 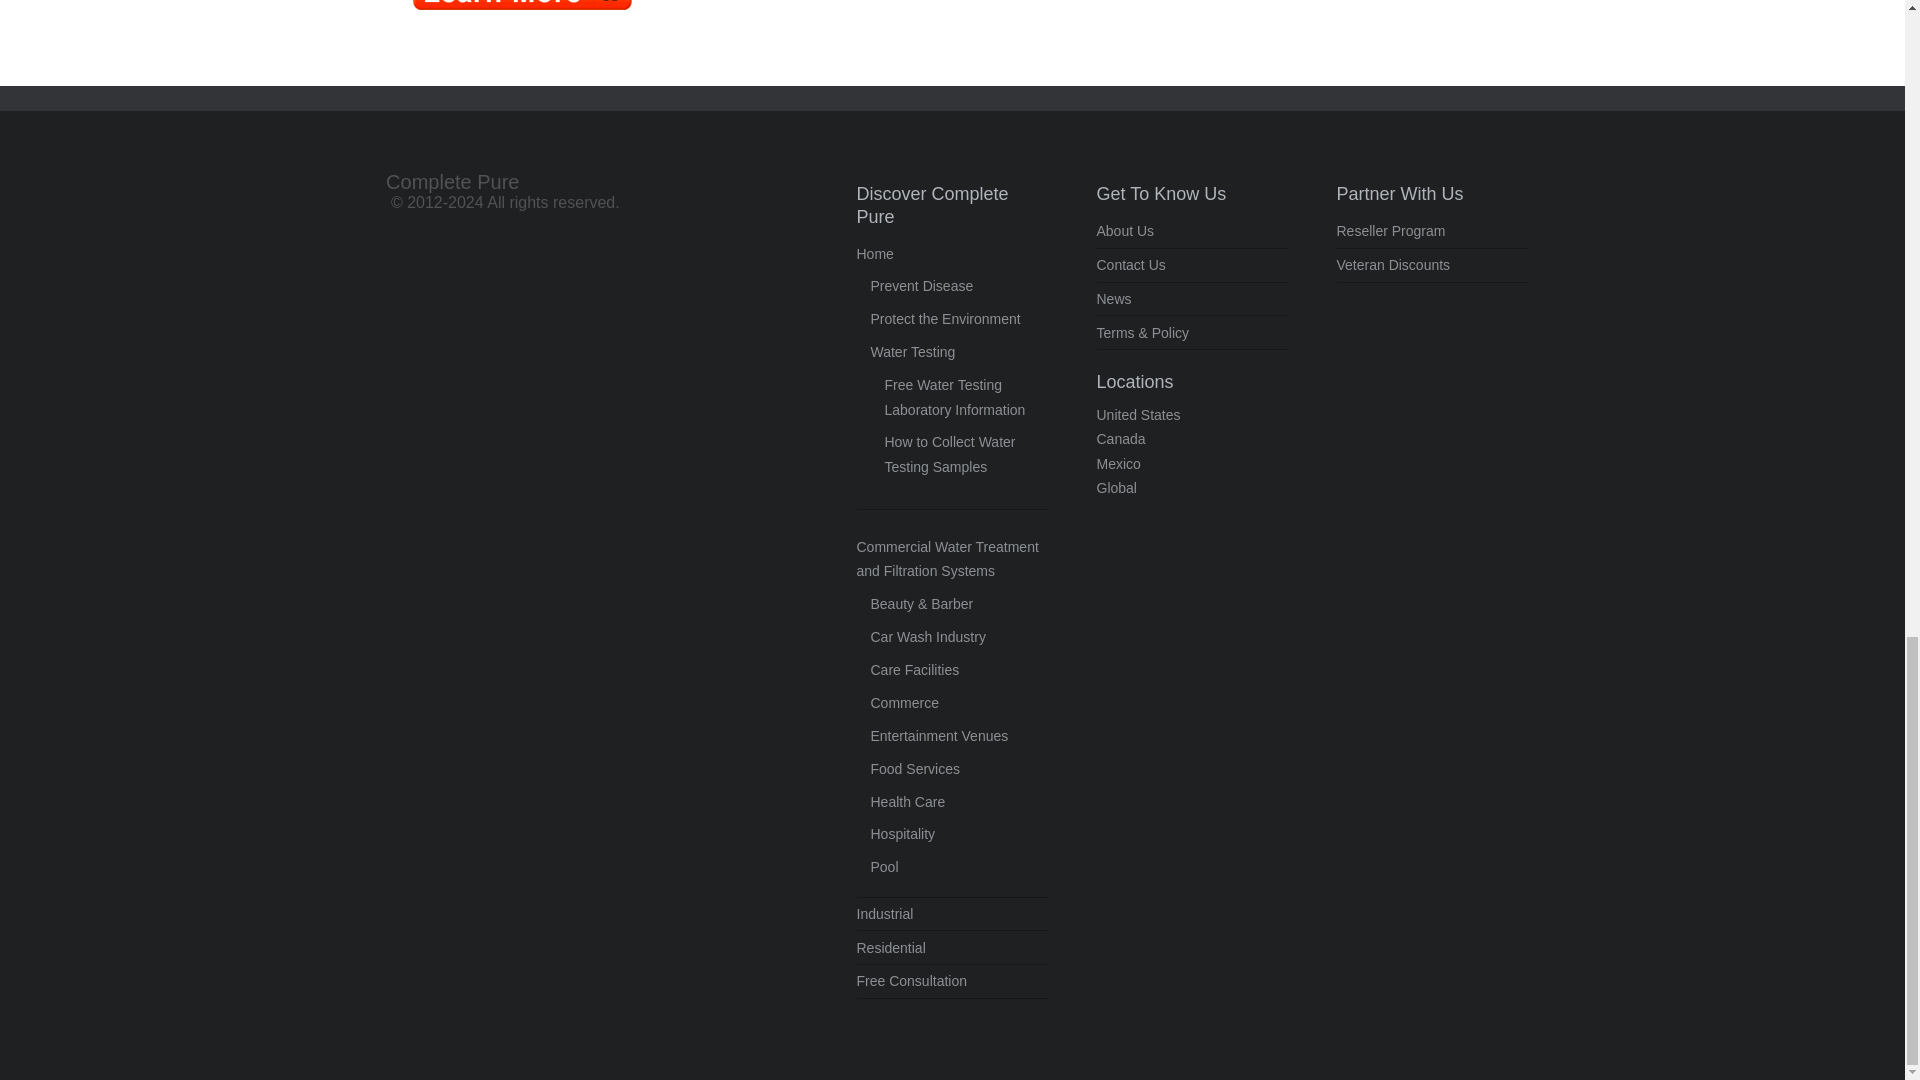 I want to click on Car Wash Industry, so click(x=926, y=636).